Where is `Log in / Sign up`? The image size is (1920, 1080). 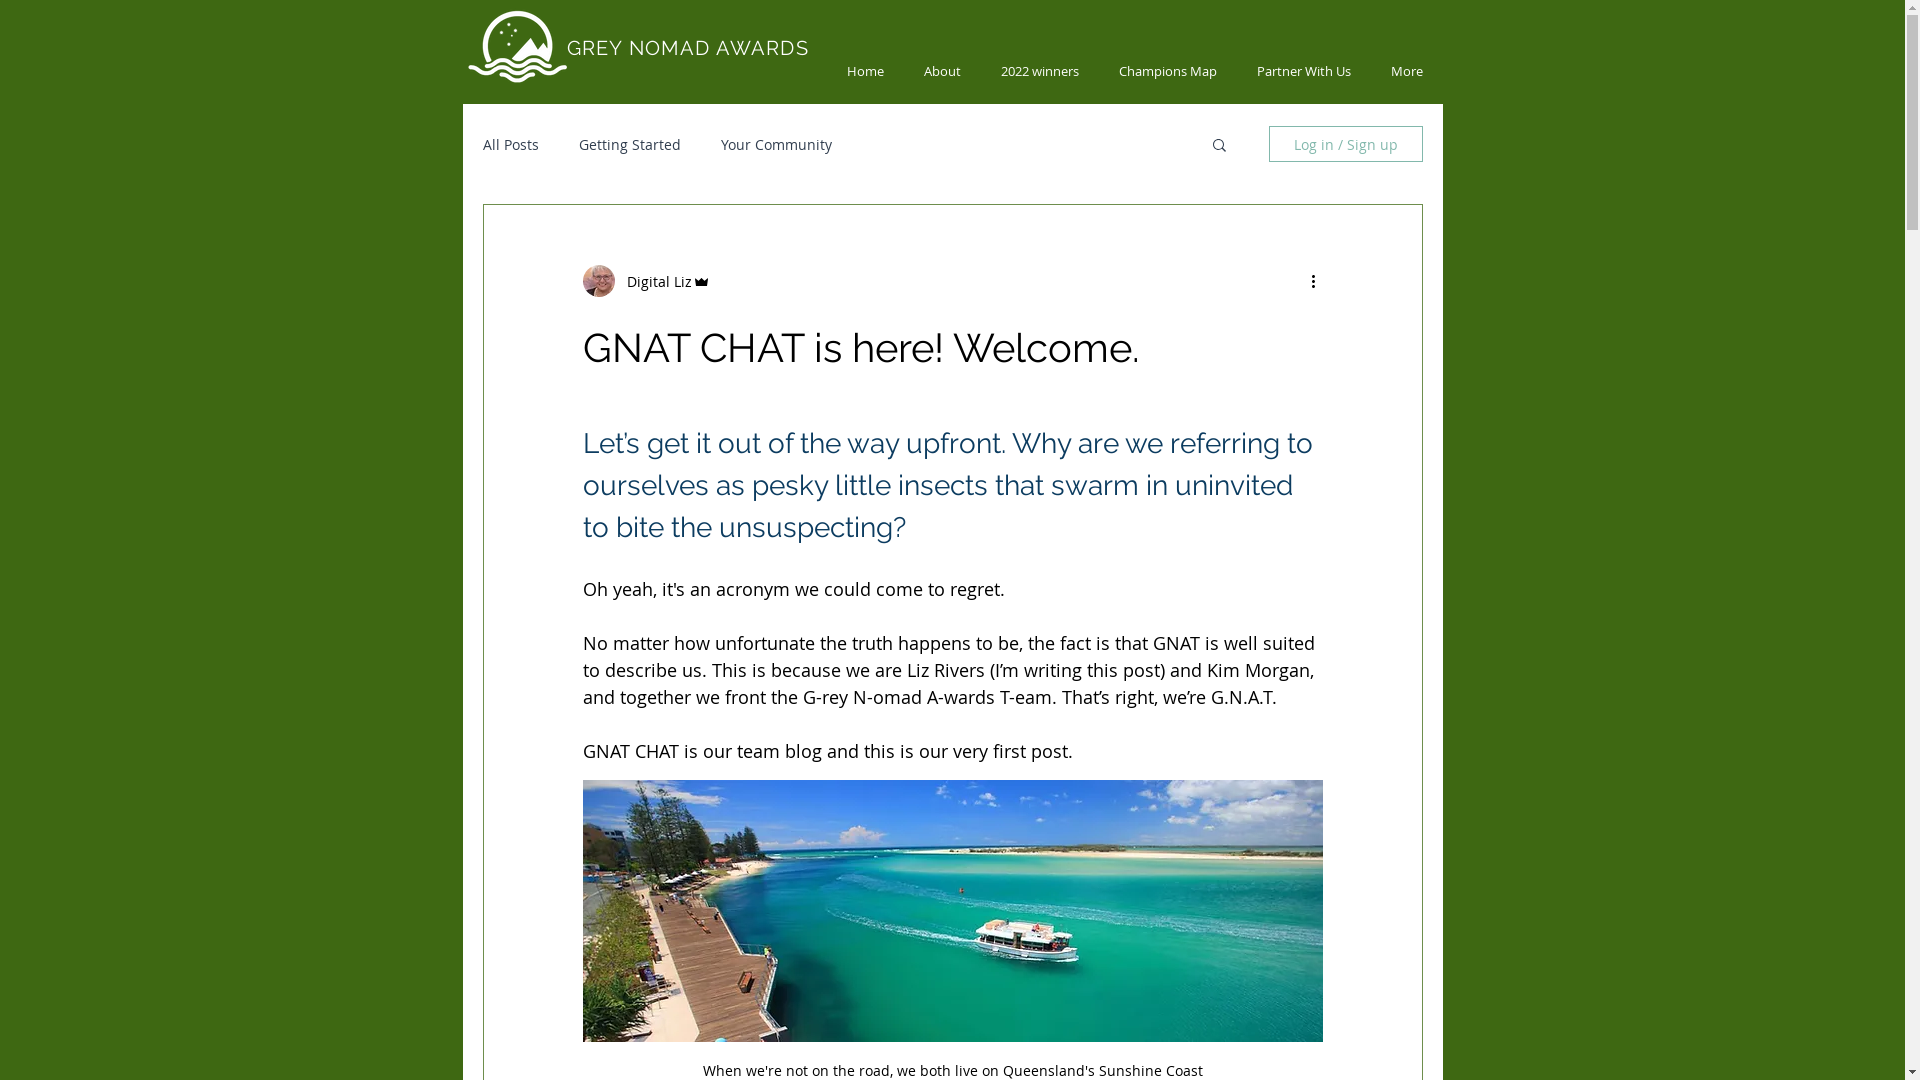
Log in / Sign up is located at coordinates (1345, 144).